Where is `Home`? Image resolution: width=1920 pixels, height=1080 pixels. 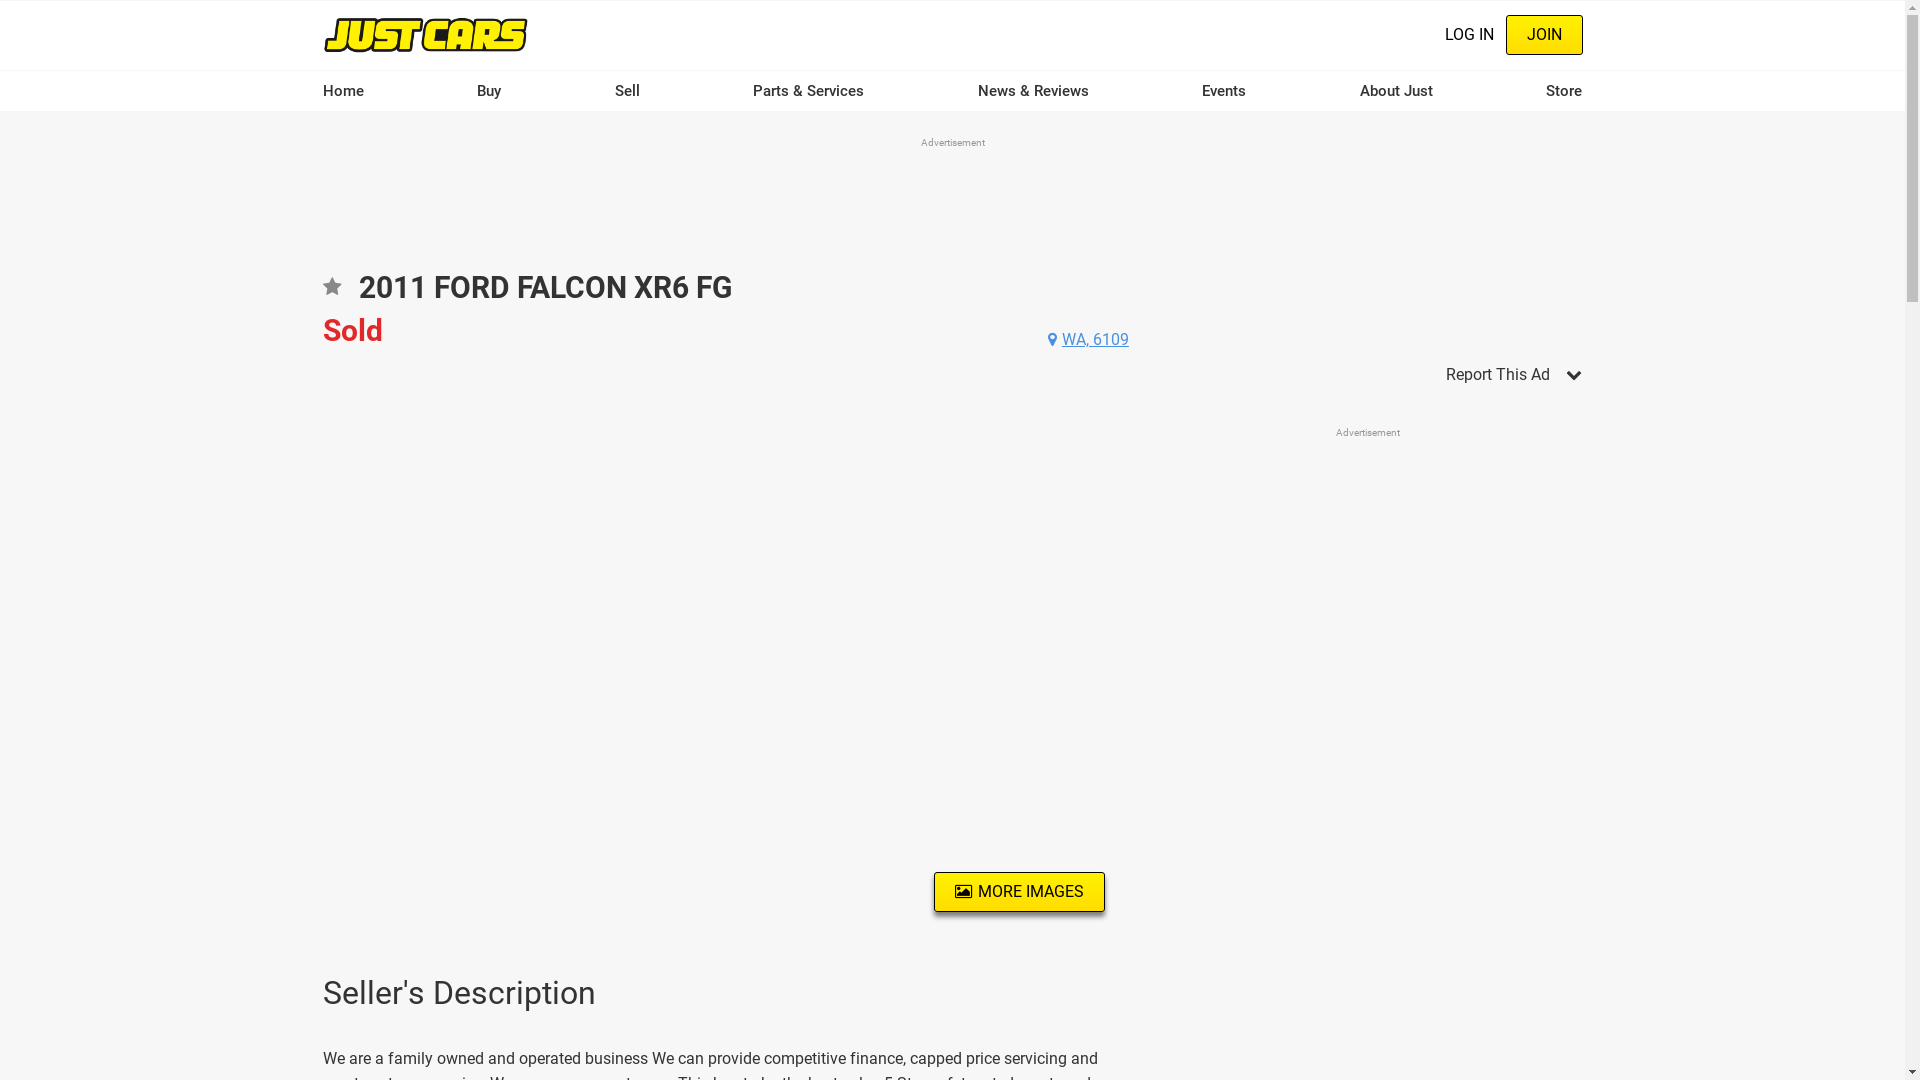
Home is located at coordinates (342, 91).